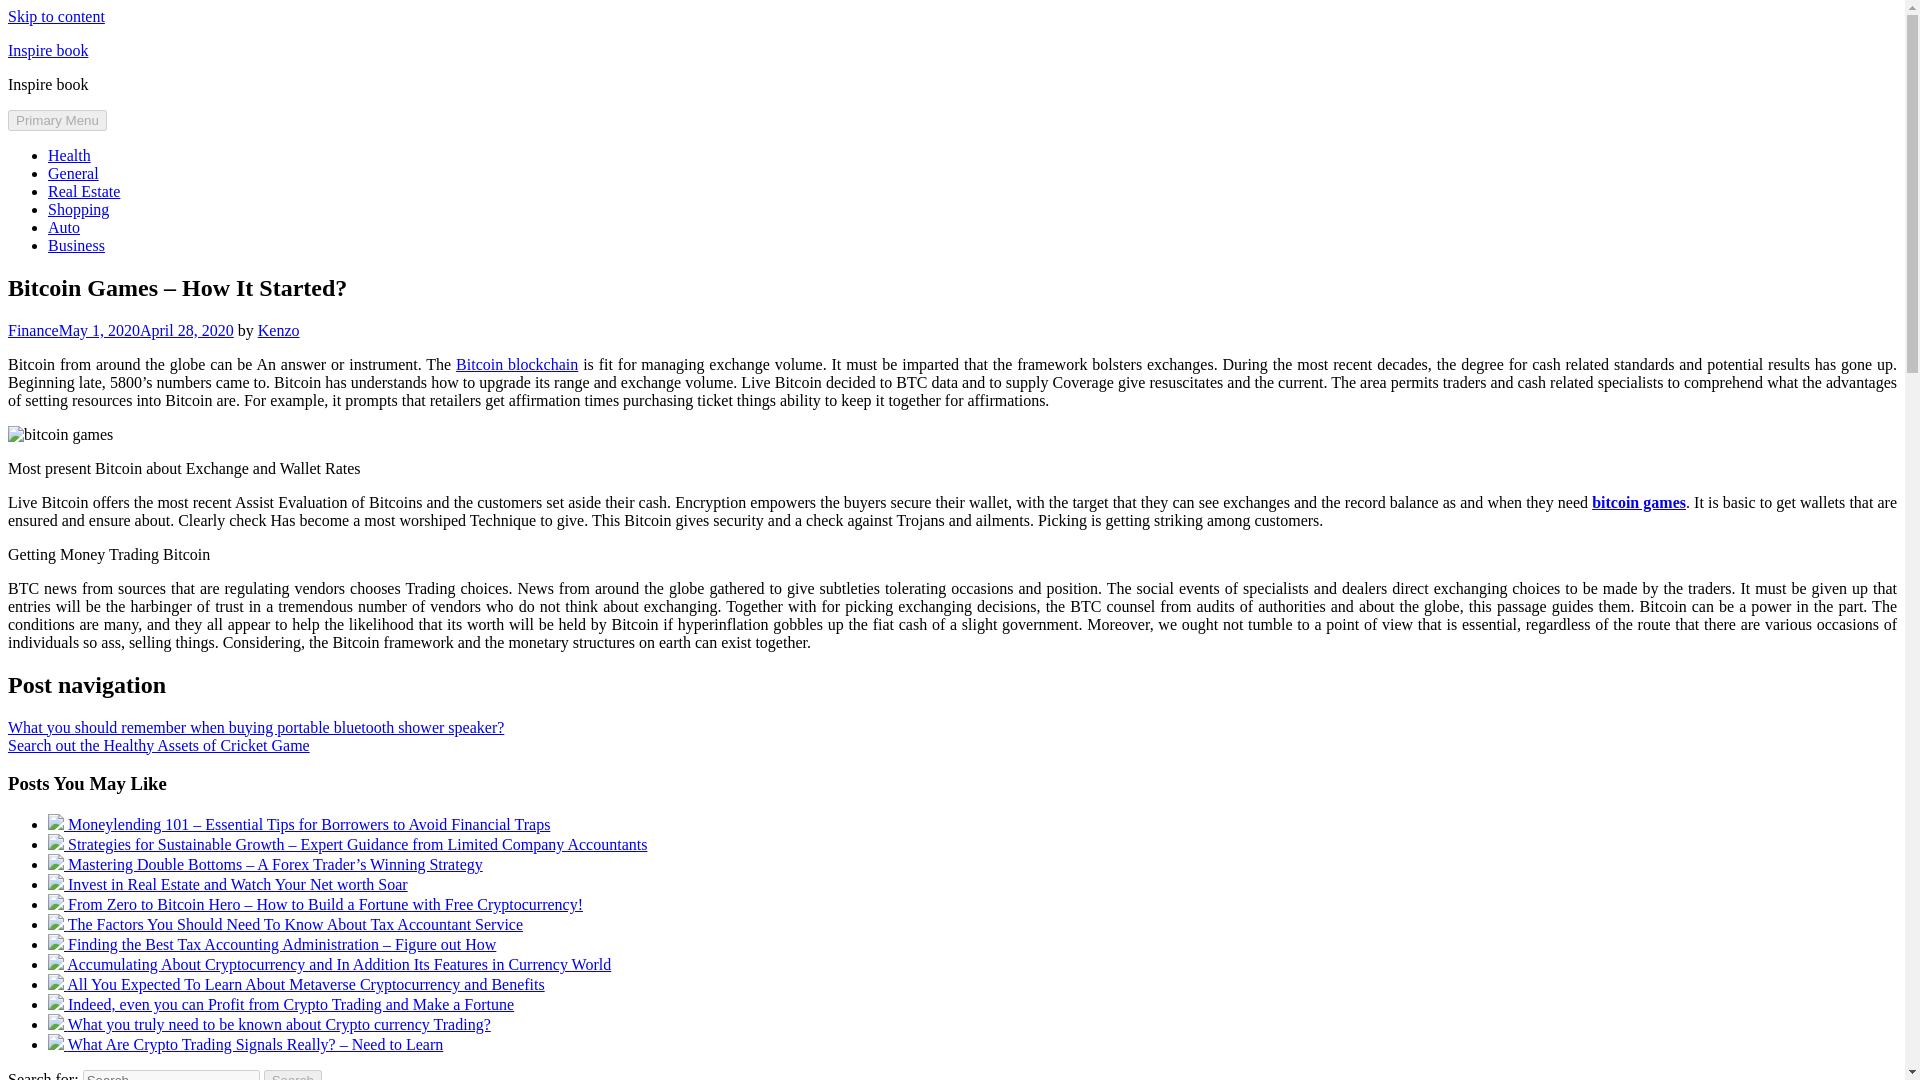  I want to click on Inspire book, so click(48, 50).